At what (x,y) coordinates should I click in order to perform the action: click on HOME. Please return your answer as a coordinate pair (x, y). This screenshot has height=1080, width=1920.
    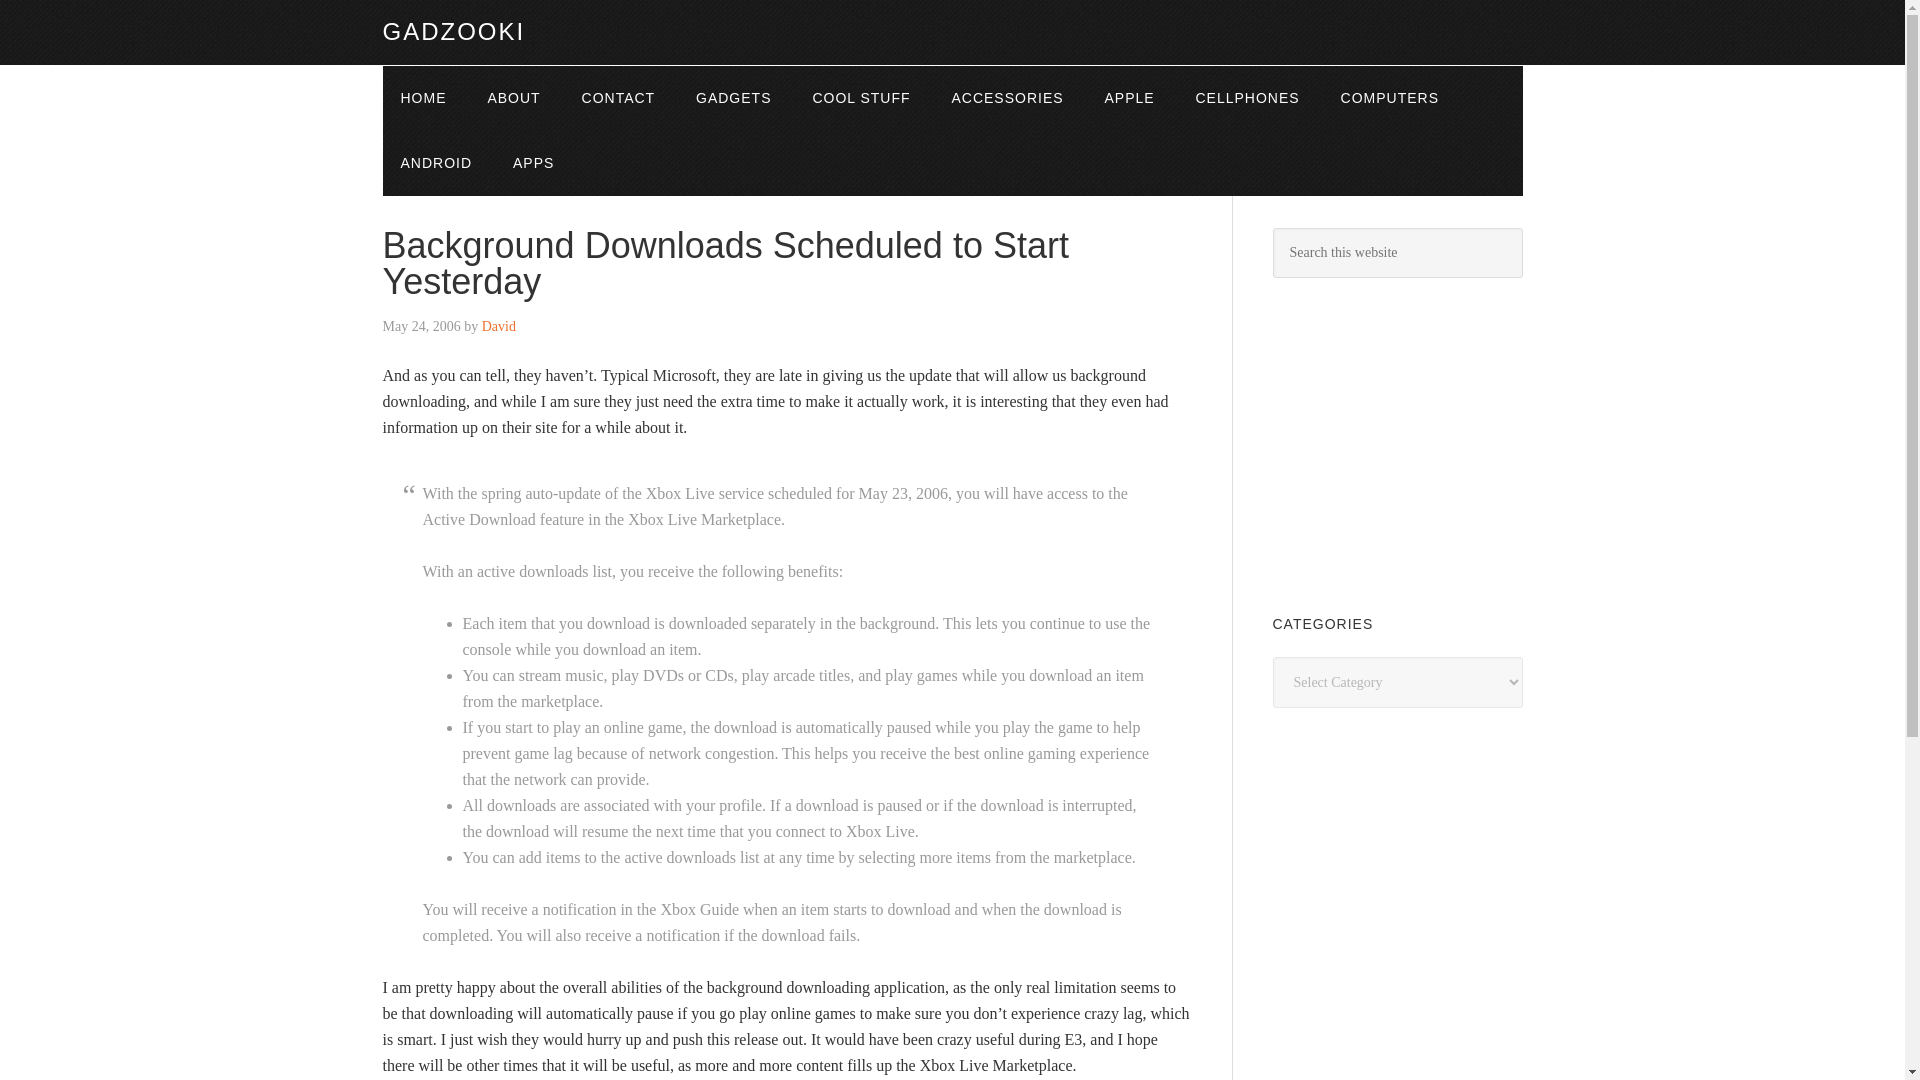
    Looking at the image, I should click on (423, 98).